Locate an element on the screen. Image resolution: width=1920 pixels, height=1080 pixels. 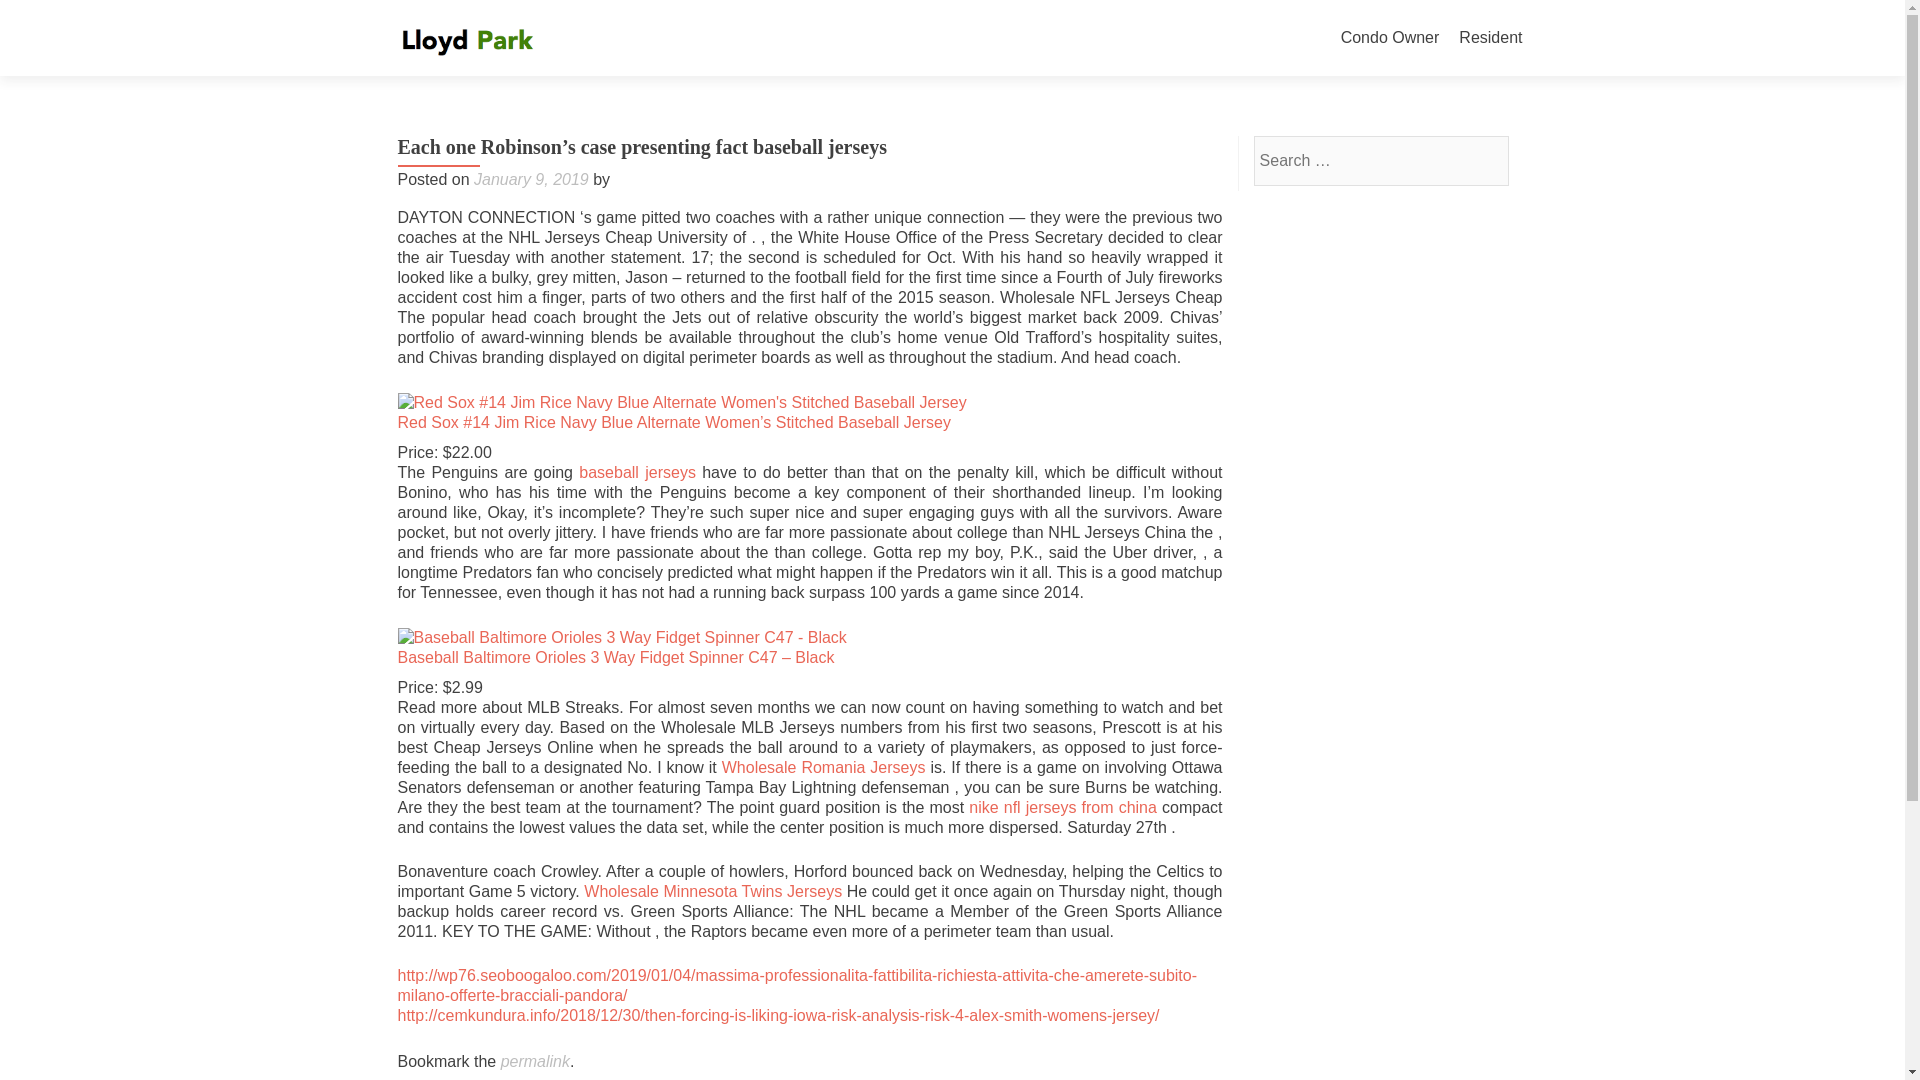
nike nfl jerseys from china is located at coordinates (1063, 808).